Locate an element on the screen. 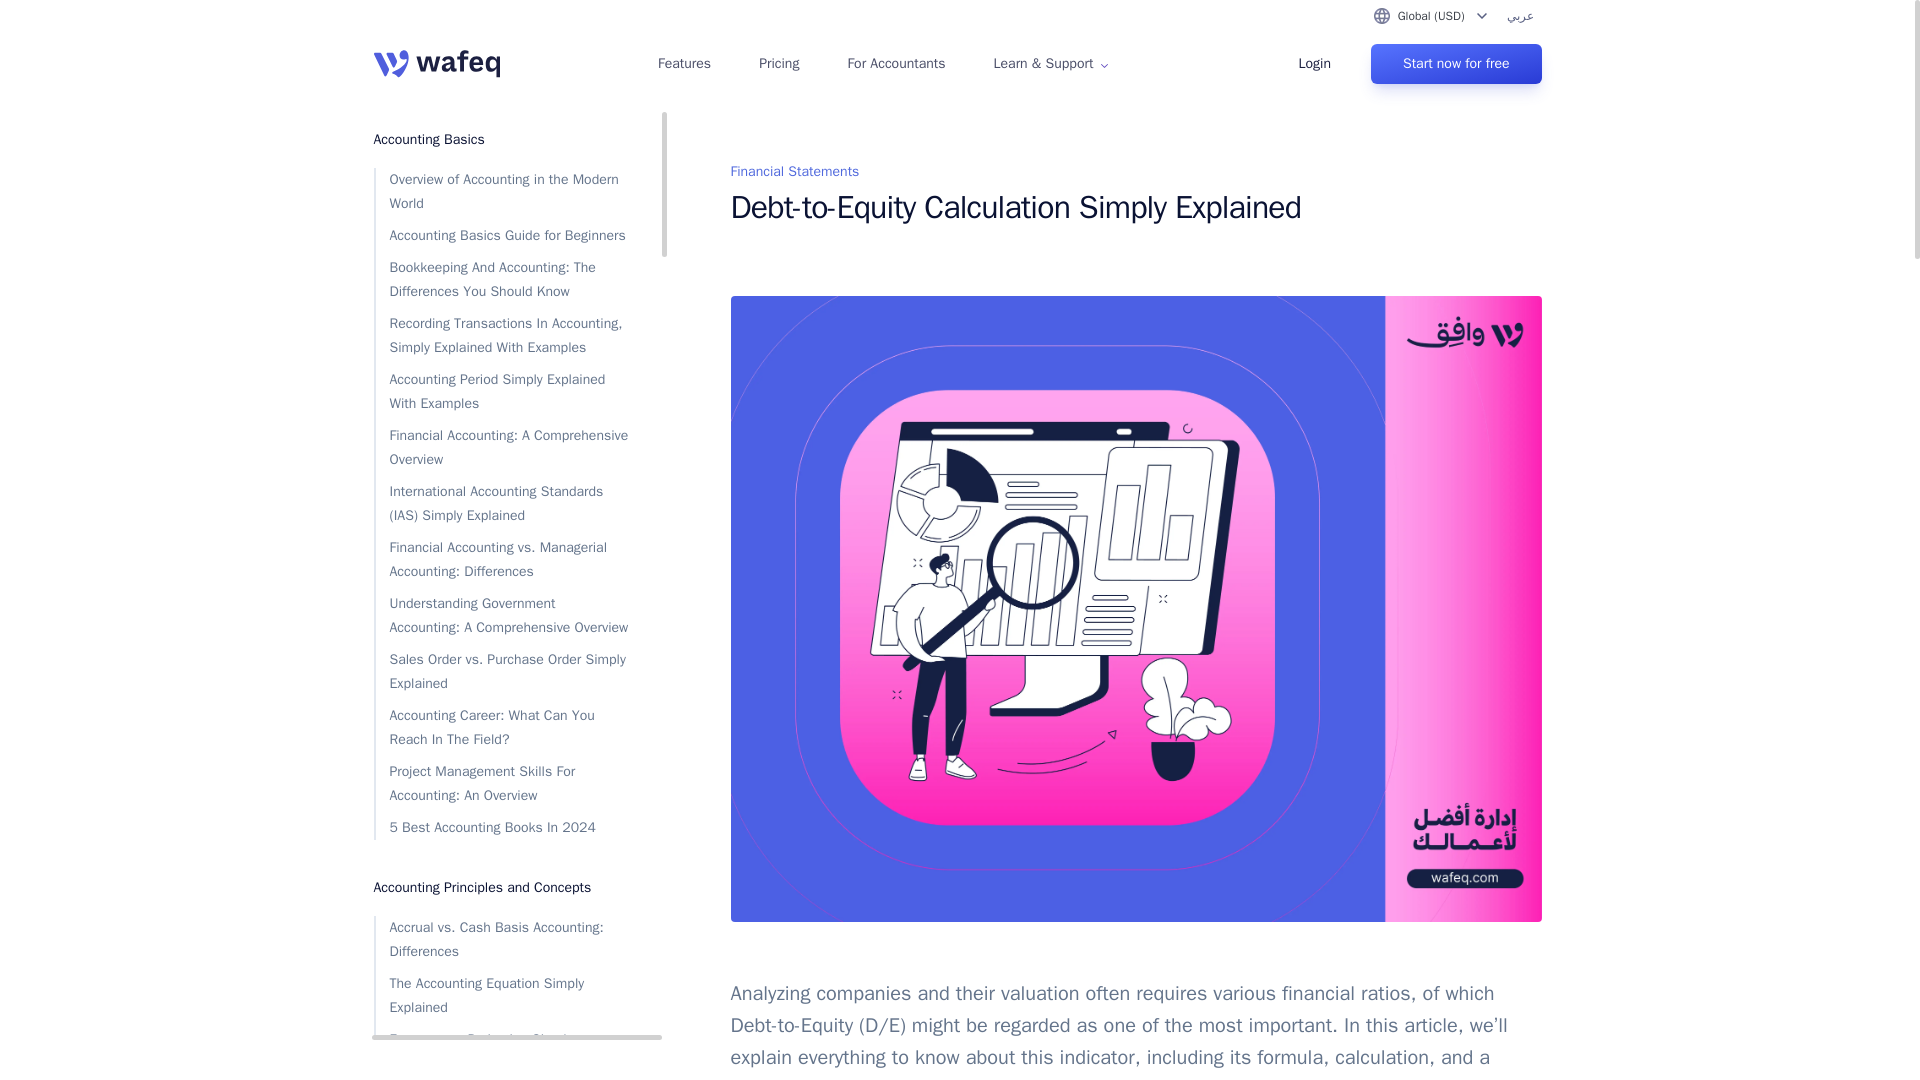 This screenshot has width=1920, height=1080. For Accountants is located at coordinates (896, 64).